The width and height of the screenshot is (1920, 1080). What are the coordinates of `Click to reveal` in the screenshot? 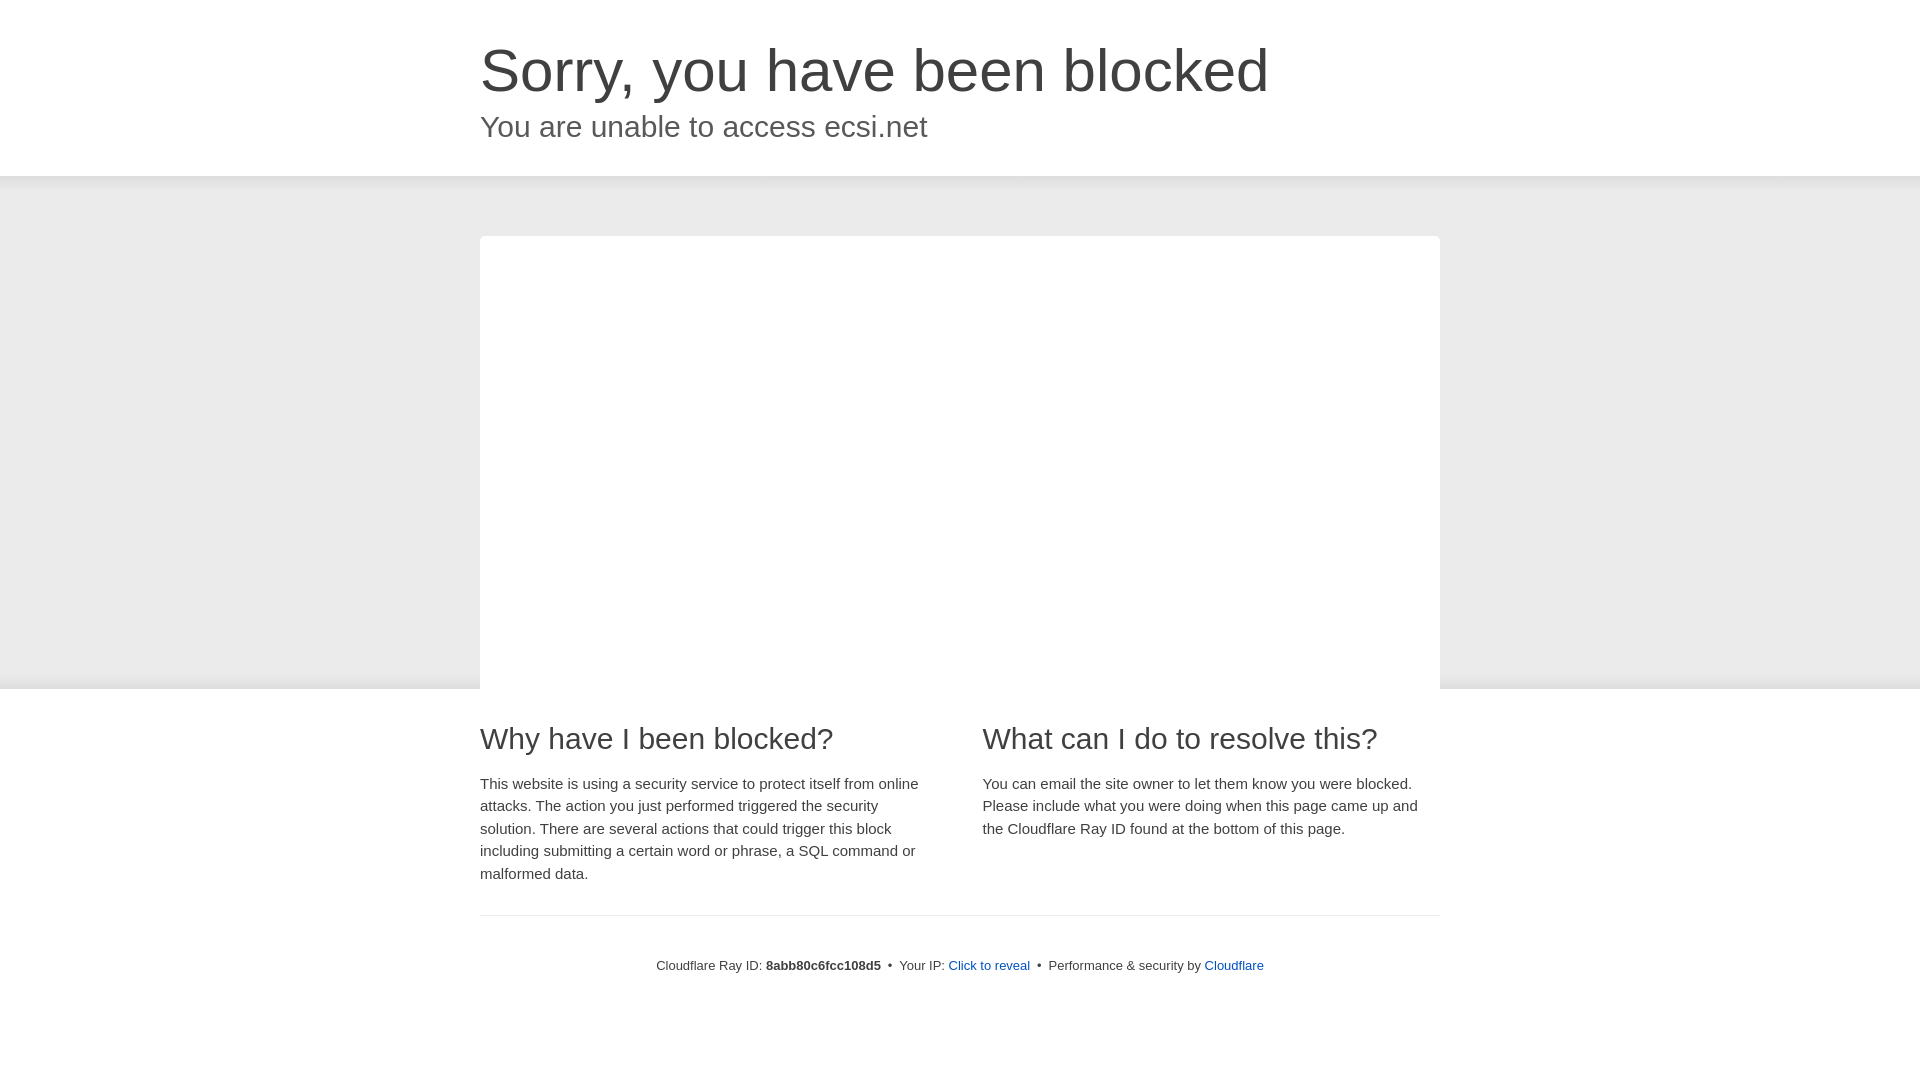 It's located at (990, 966).